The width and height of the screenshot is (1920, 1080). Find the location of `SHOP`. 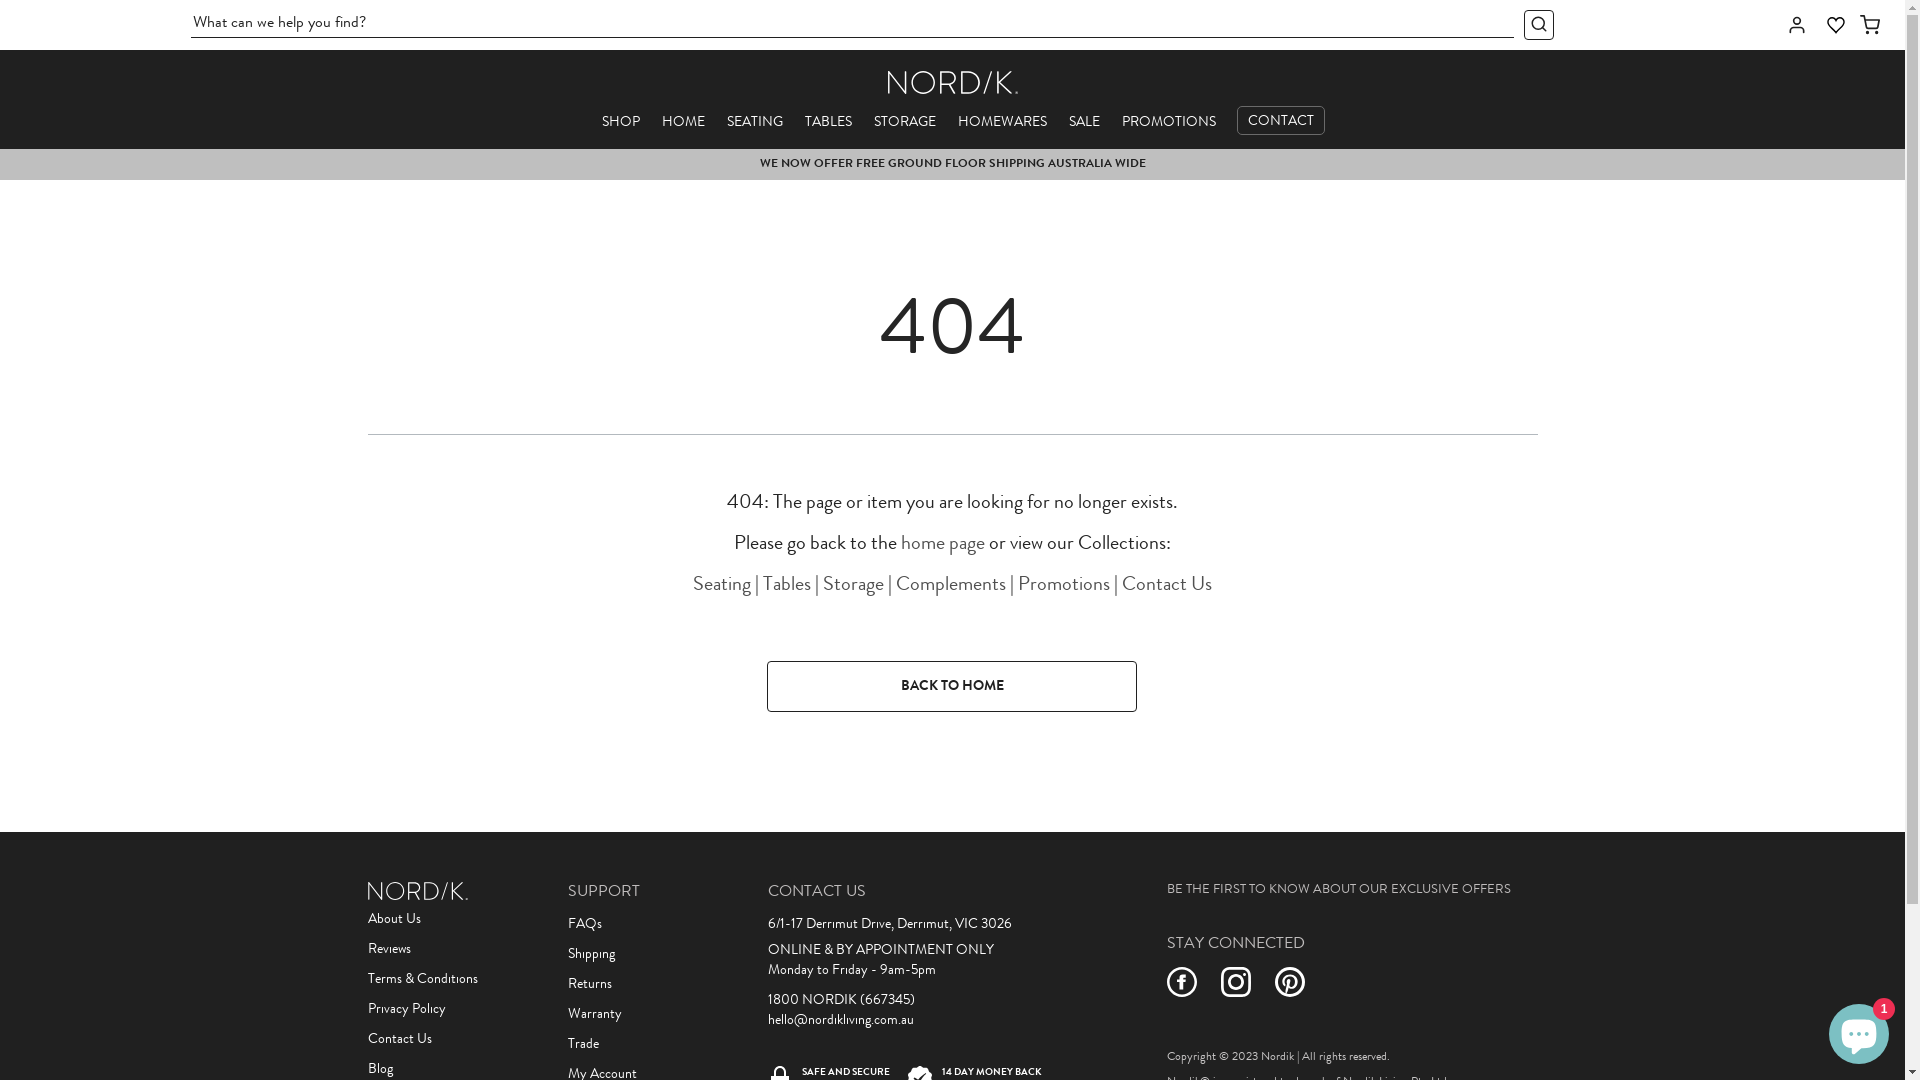

SHOP is located at coordinates (621, 122).